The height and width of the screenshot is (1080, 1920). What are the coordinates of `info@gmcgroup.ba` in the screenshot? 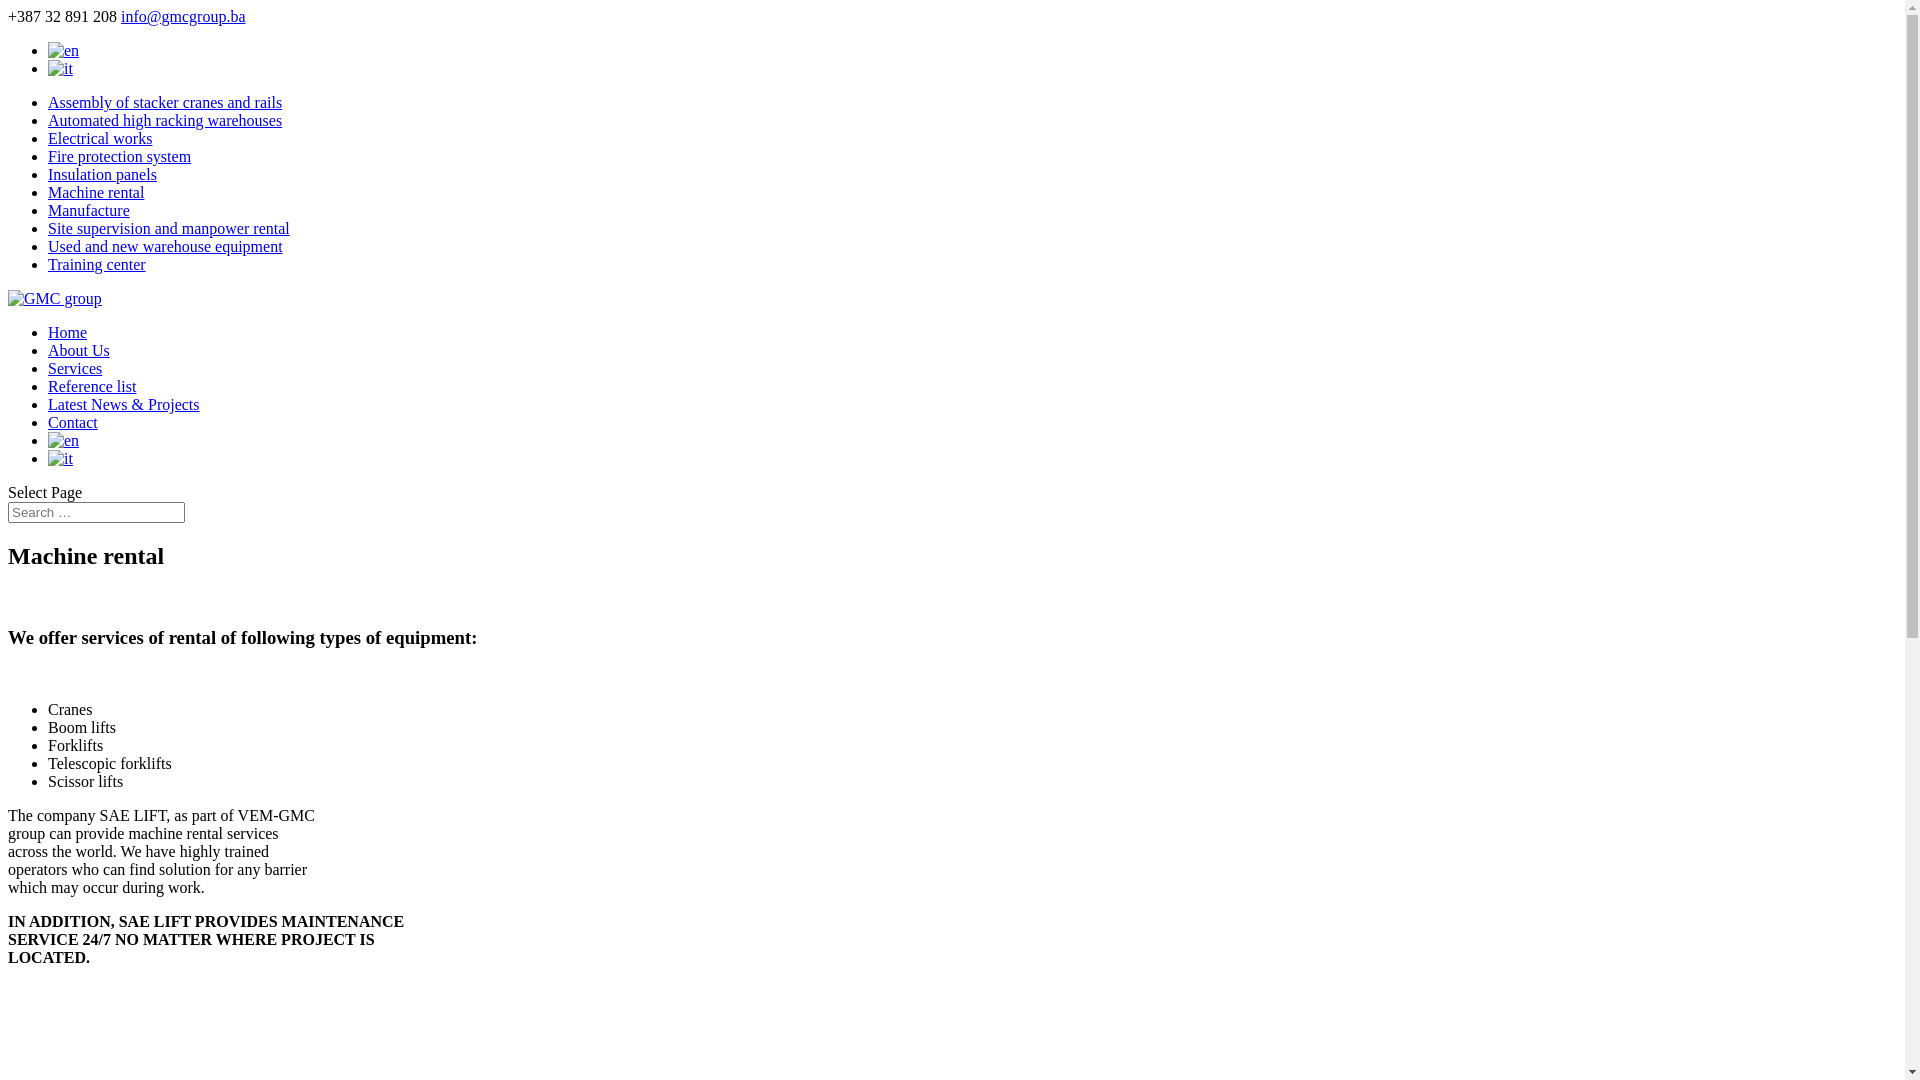 It's located at (182, 16).